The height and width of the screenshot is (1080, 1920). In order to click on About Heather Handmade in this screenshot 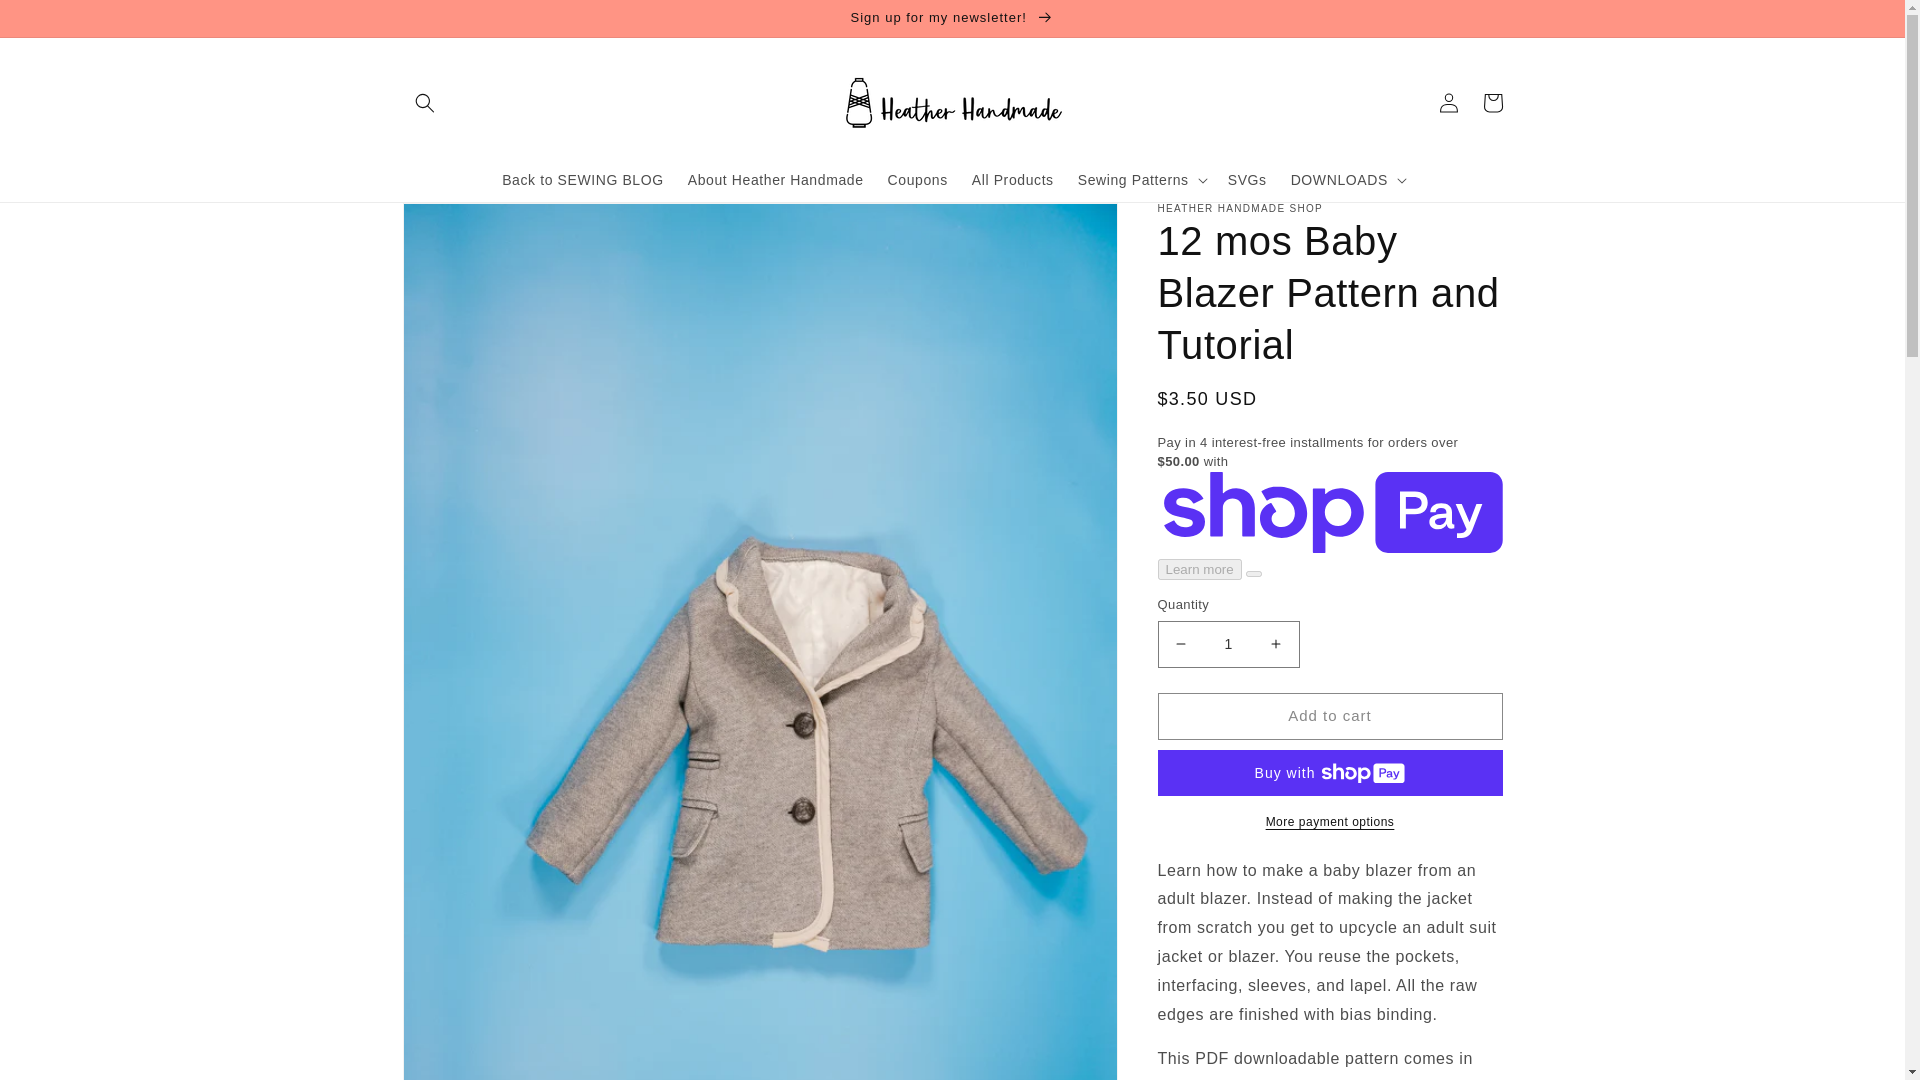, I will do `click(775, 179)`.